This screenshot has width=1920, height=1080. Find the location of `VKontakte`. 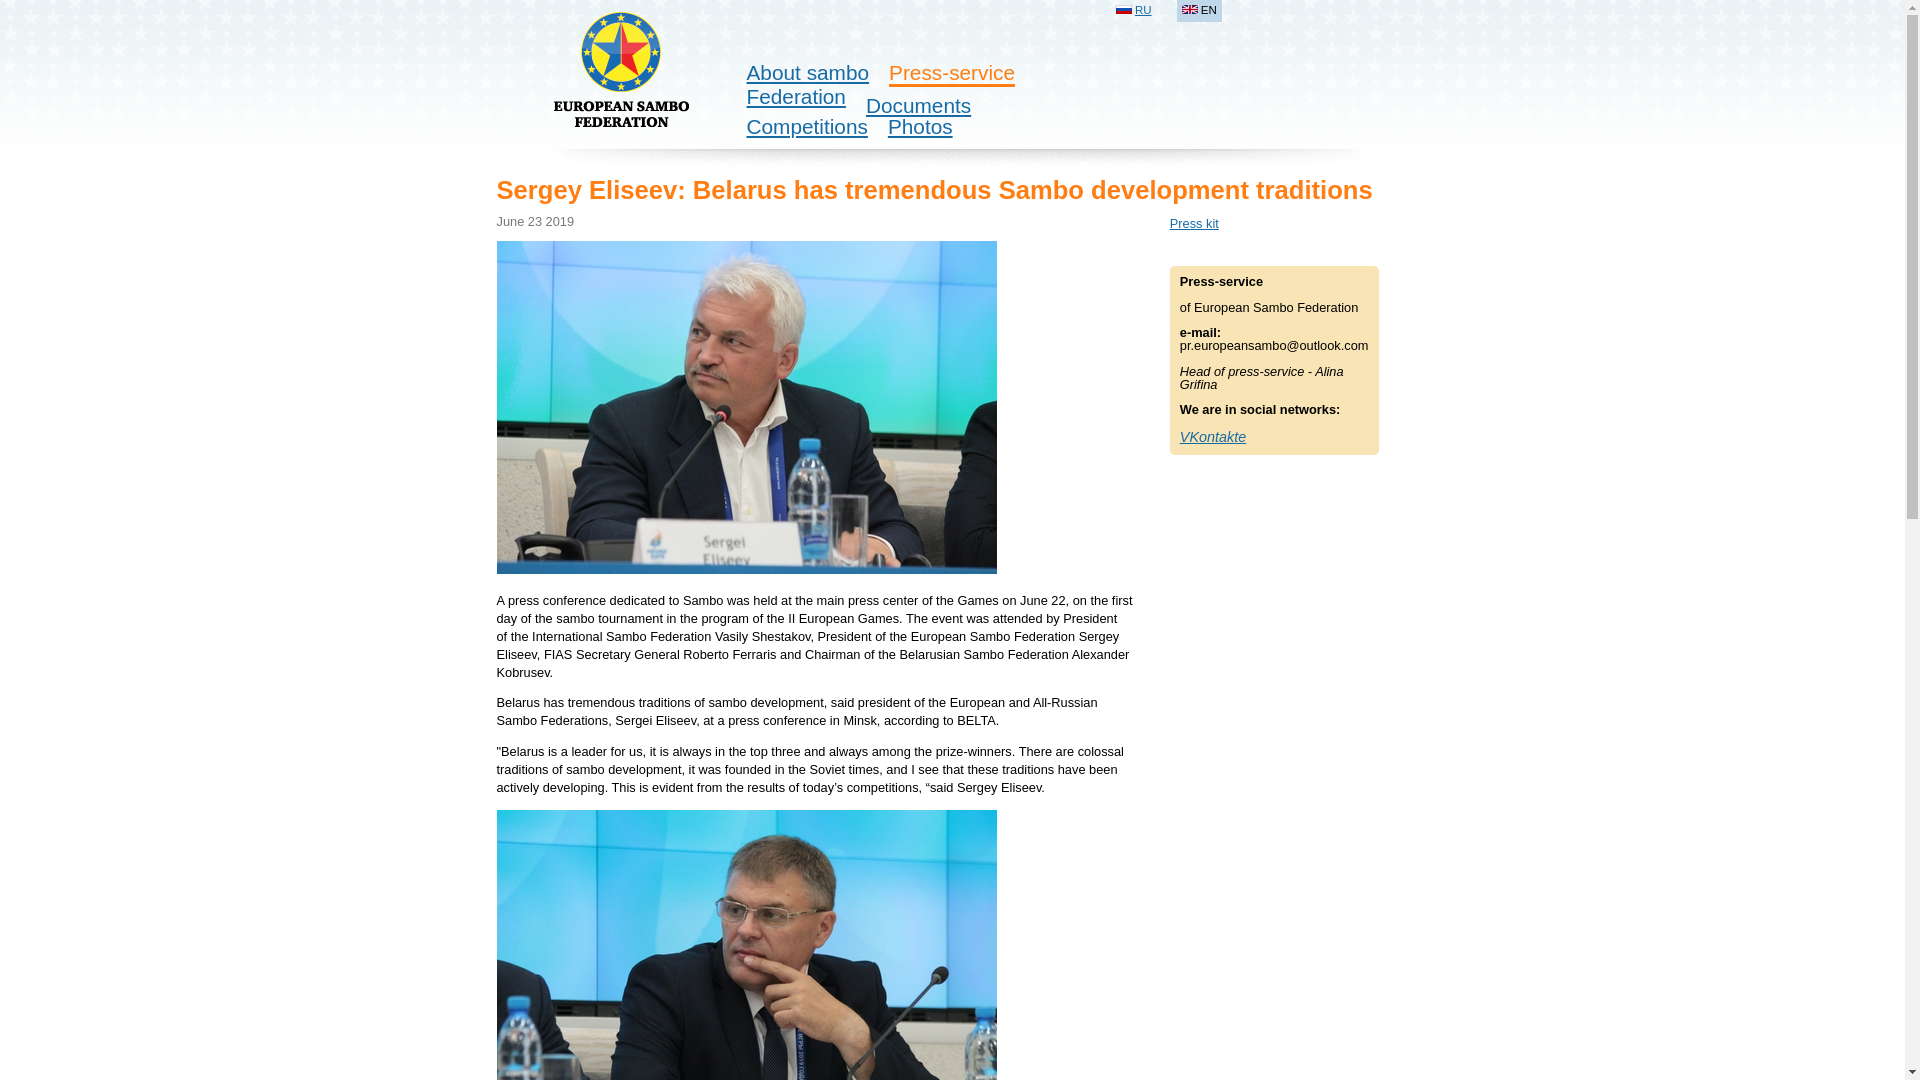

VKontakte is located at coordinates (1213, 436).